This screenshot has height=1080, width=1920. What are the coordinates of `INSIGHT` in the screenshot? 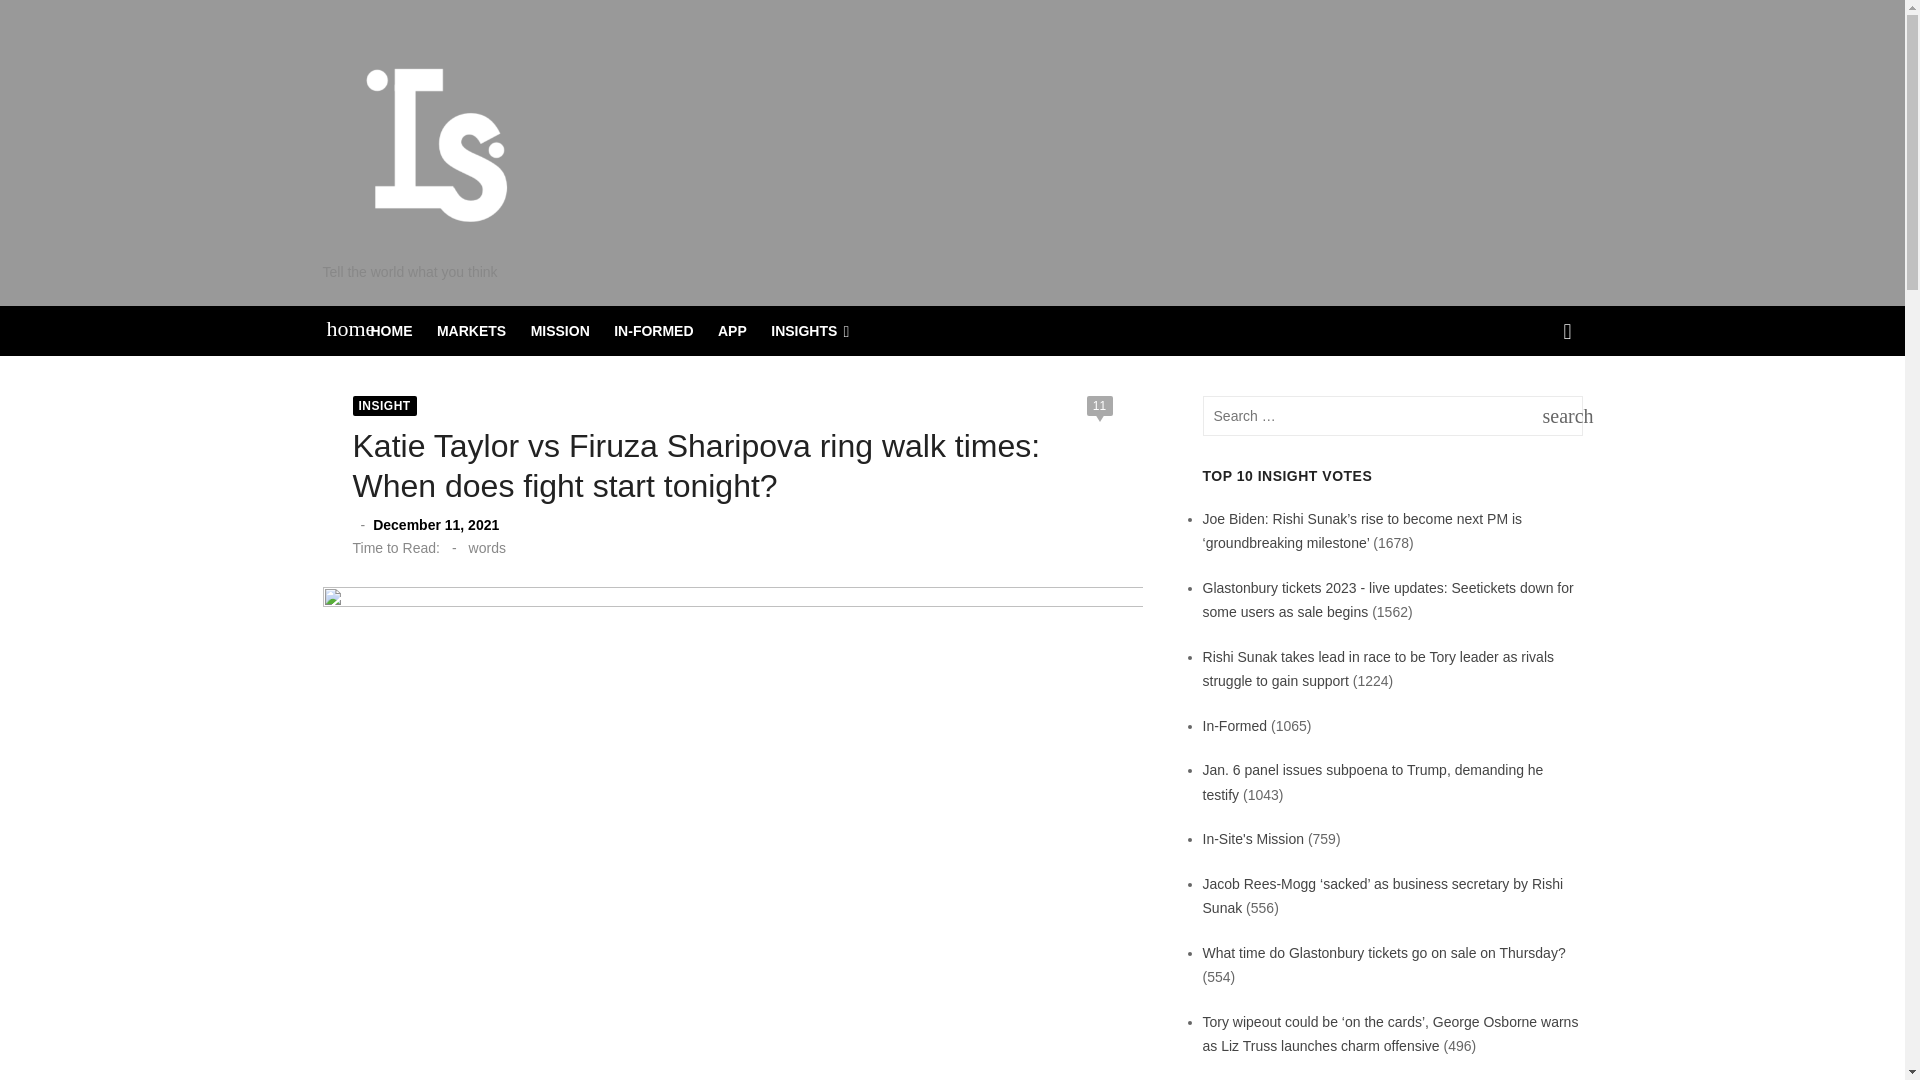 It's located at (384, 406).